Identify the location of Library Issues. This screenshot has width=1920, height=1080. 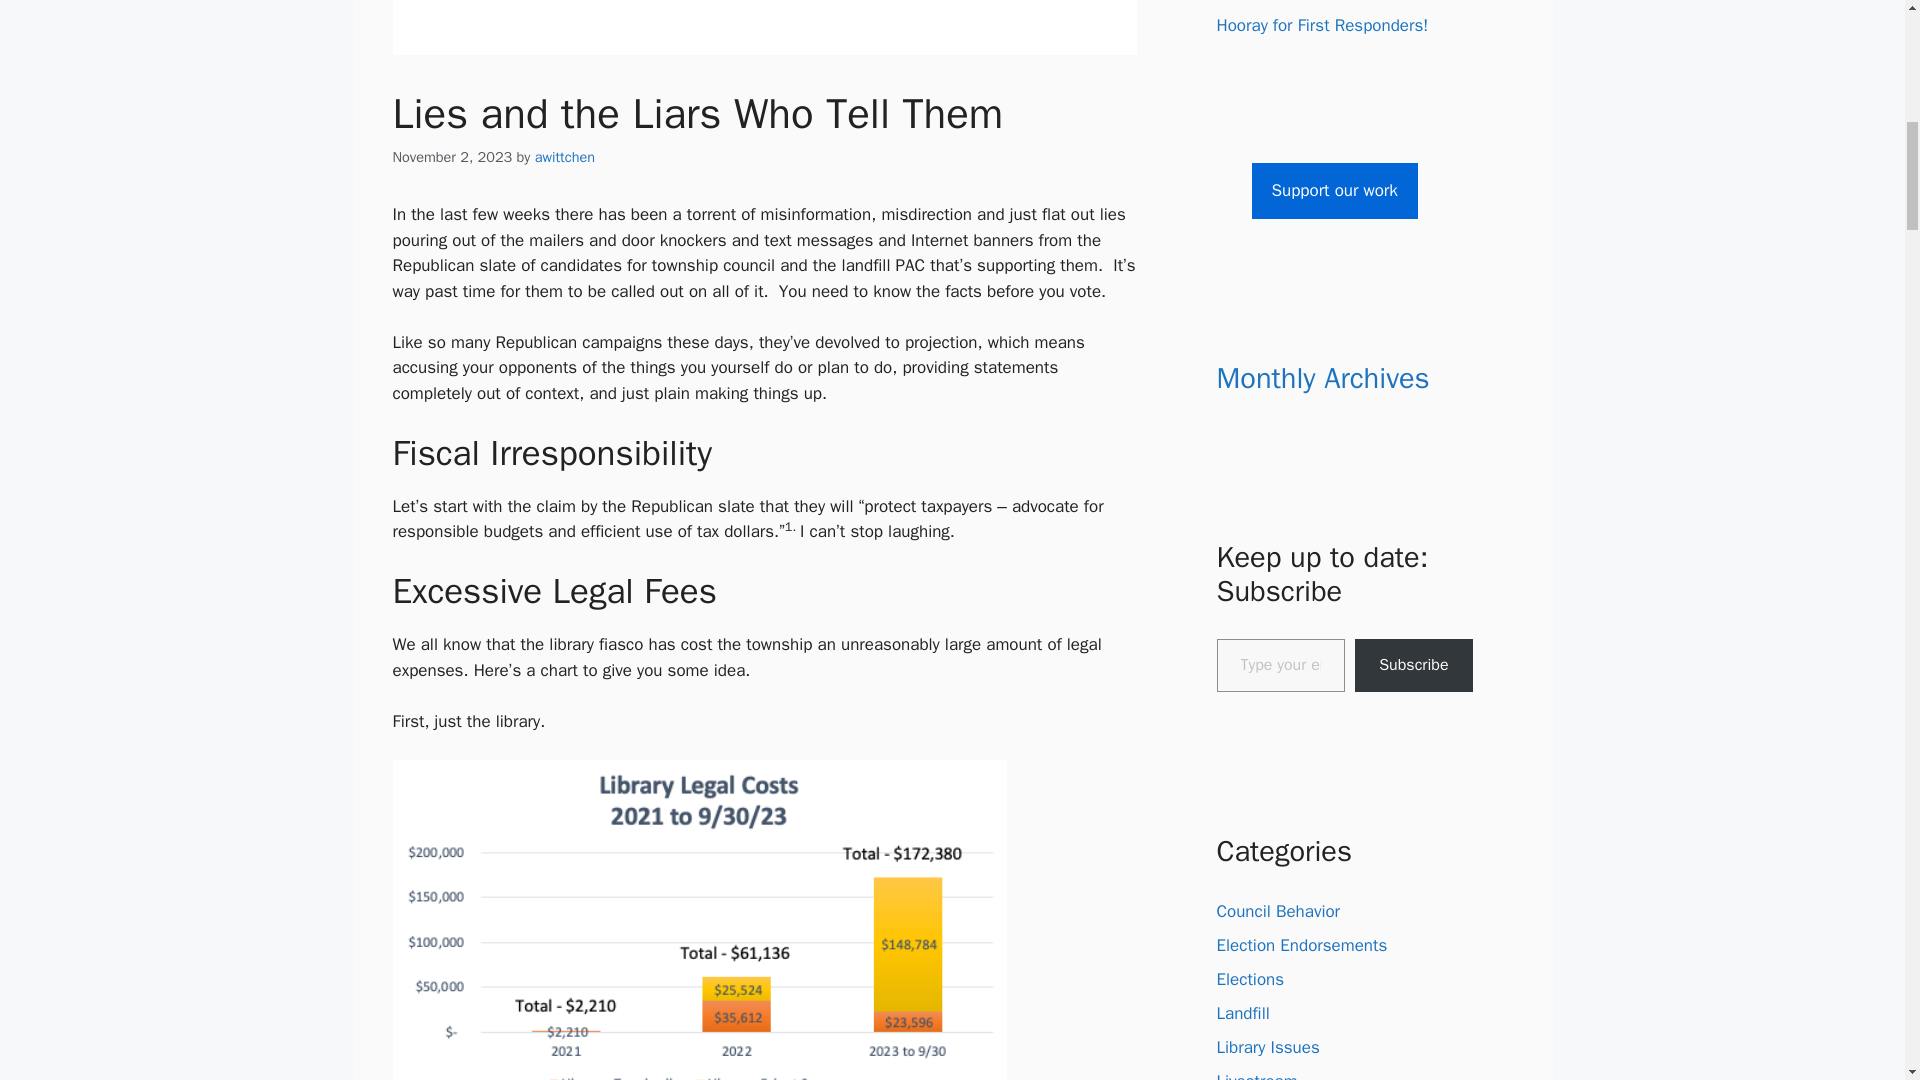
(1267, 1047).